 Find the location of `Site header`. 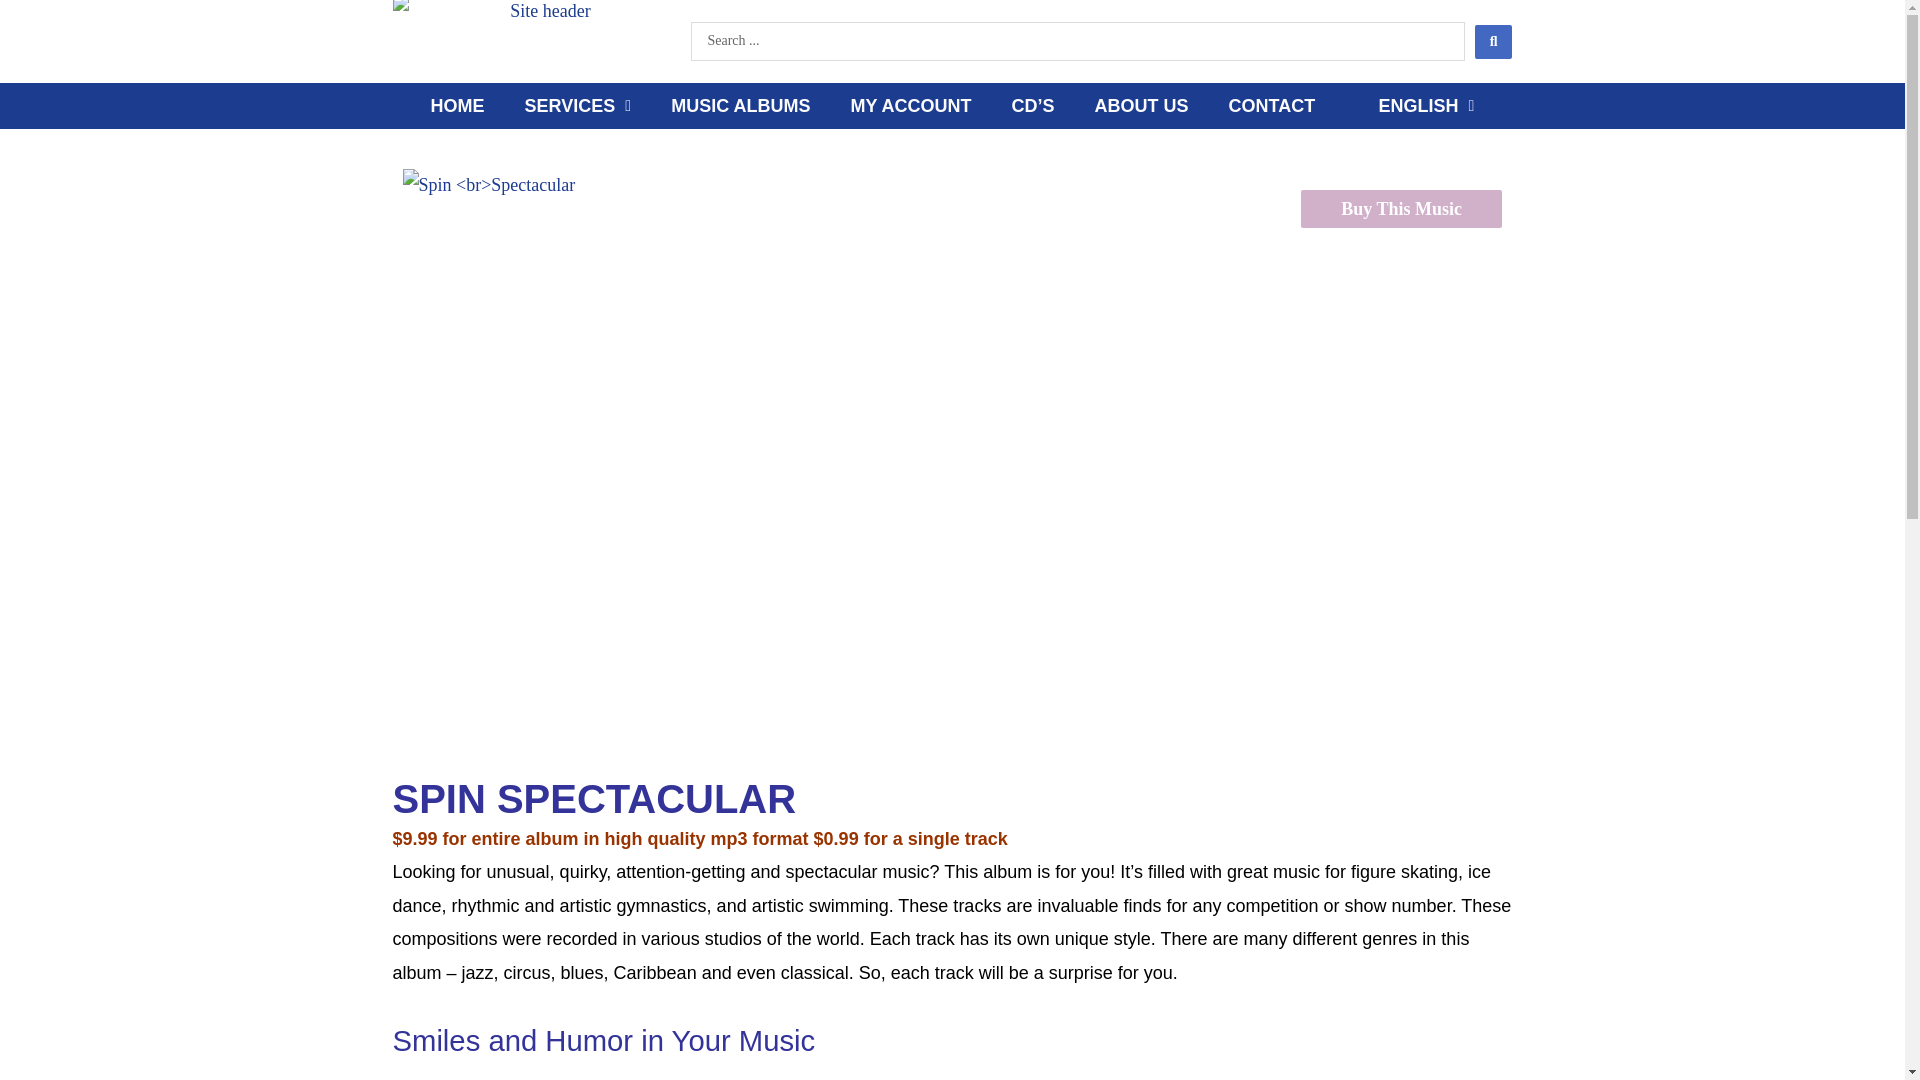

Site header is located at coordinates (541, 45).